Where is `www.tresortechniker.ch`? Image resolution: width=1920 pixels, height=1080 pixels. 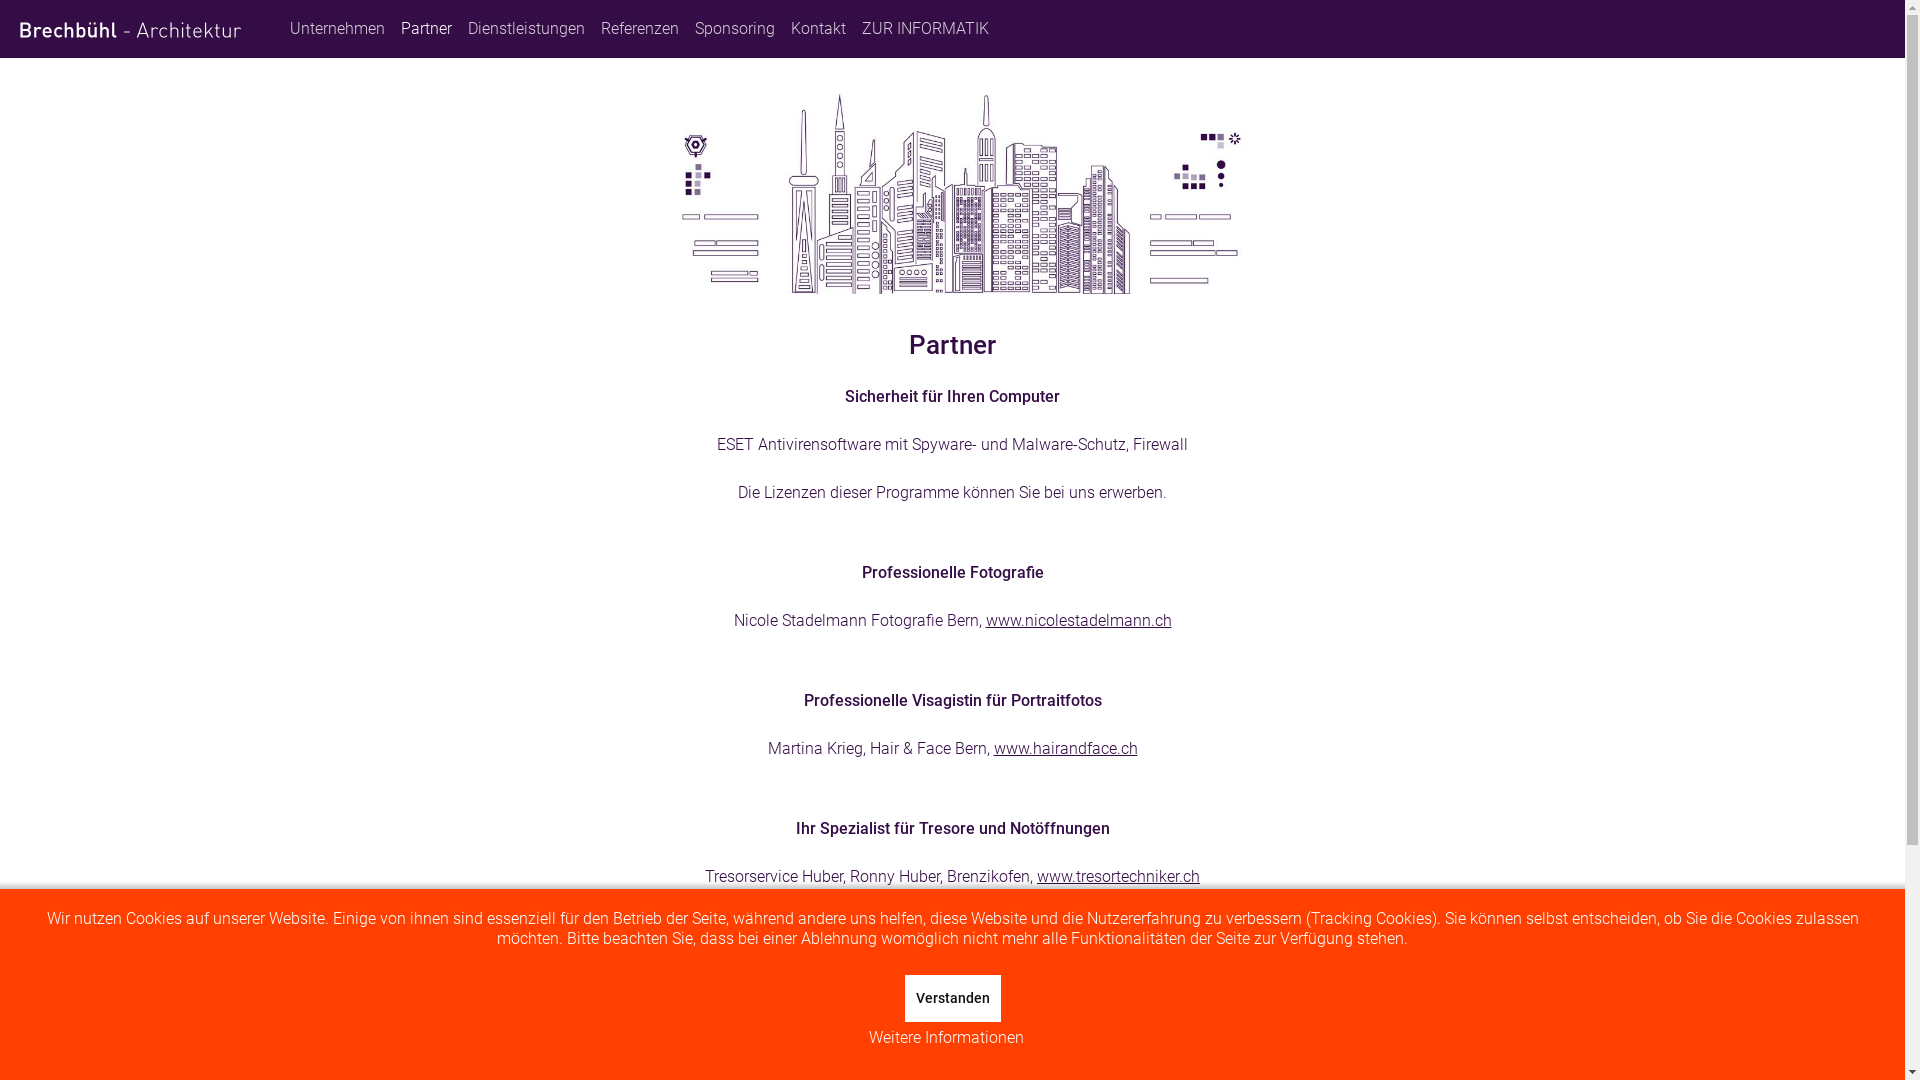 www.tresortechniker.ch is located at coordinates (1118, 876).